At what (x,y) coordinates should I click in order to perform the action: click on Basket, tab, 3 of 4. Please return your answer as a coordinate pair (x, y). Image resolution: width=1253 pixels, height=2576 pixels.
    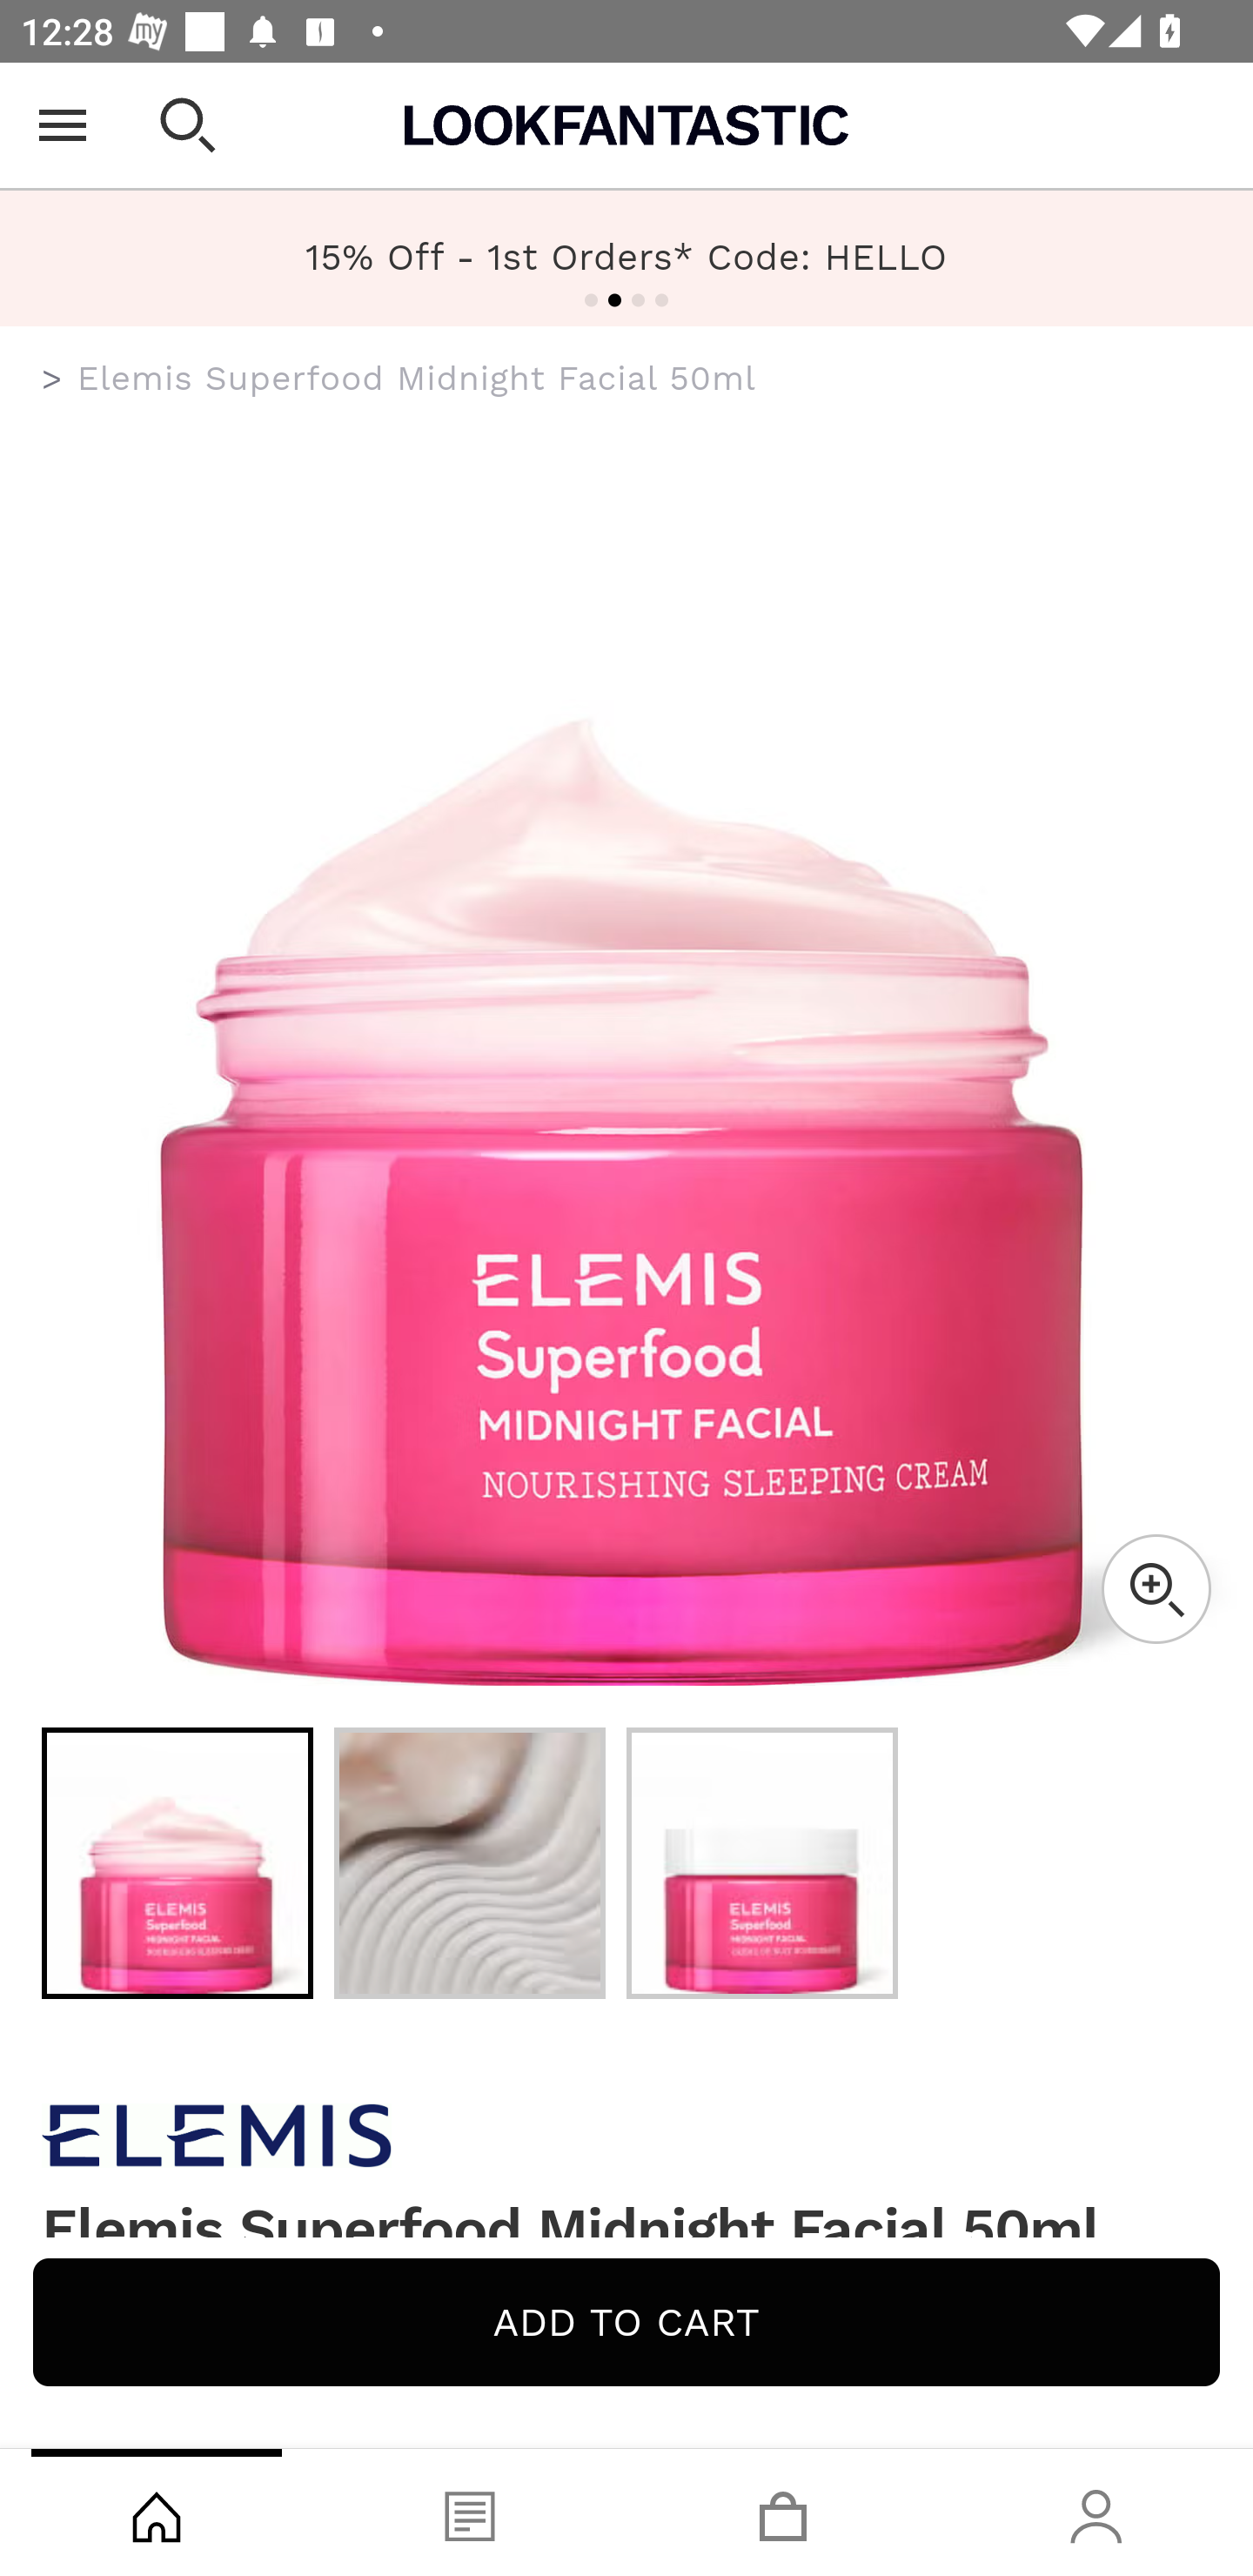
    Looking at the image, I should click on (783, 2512).